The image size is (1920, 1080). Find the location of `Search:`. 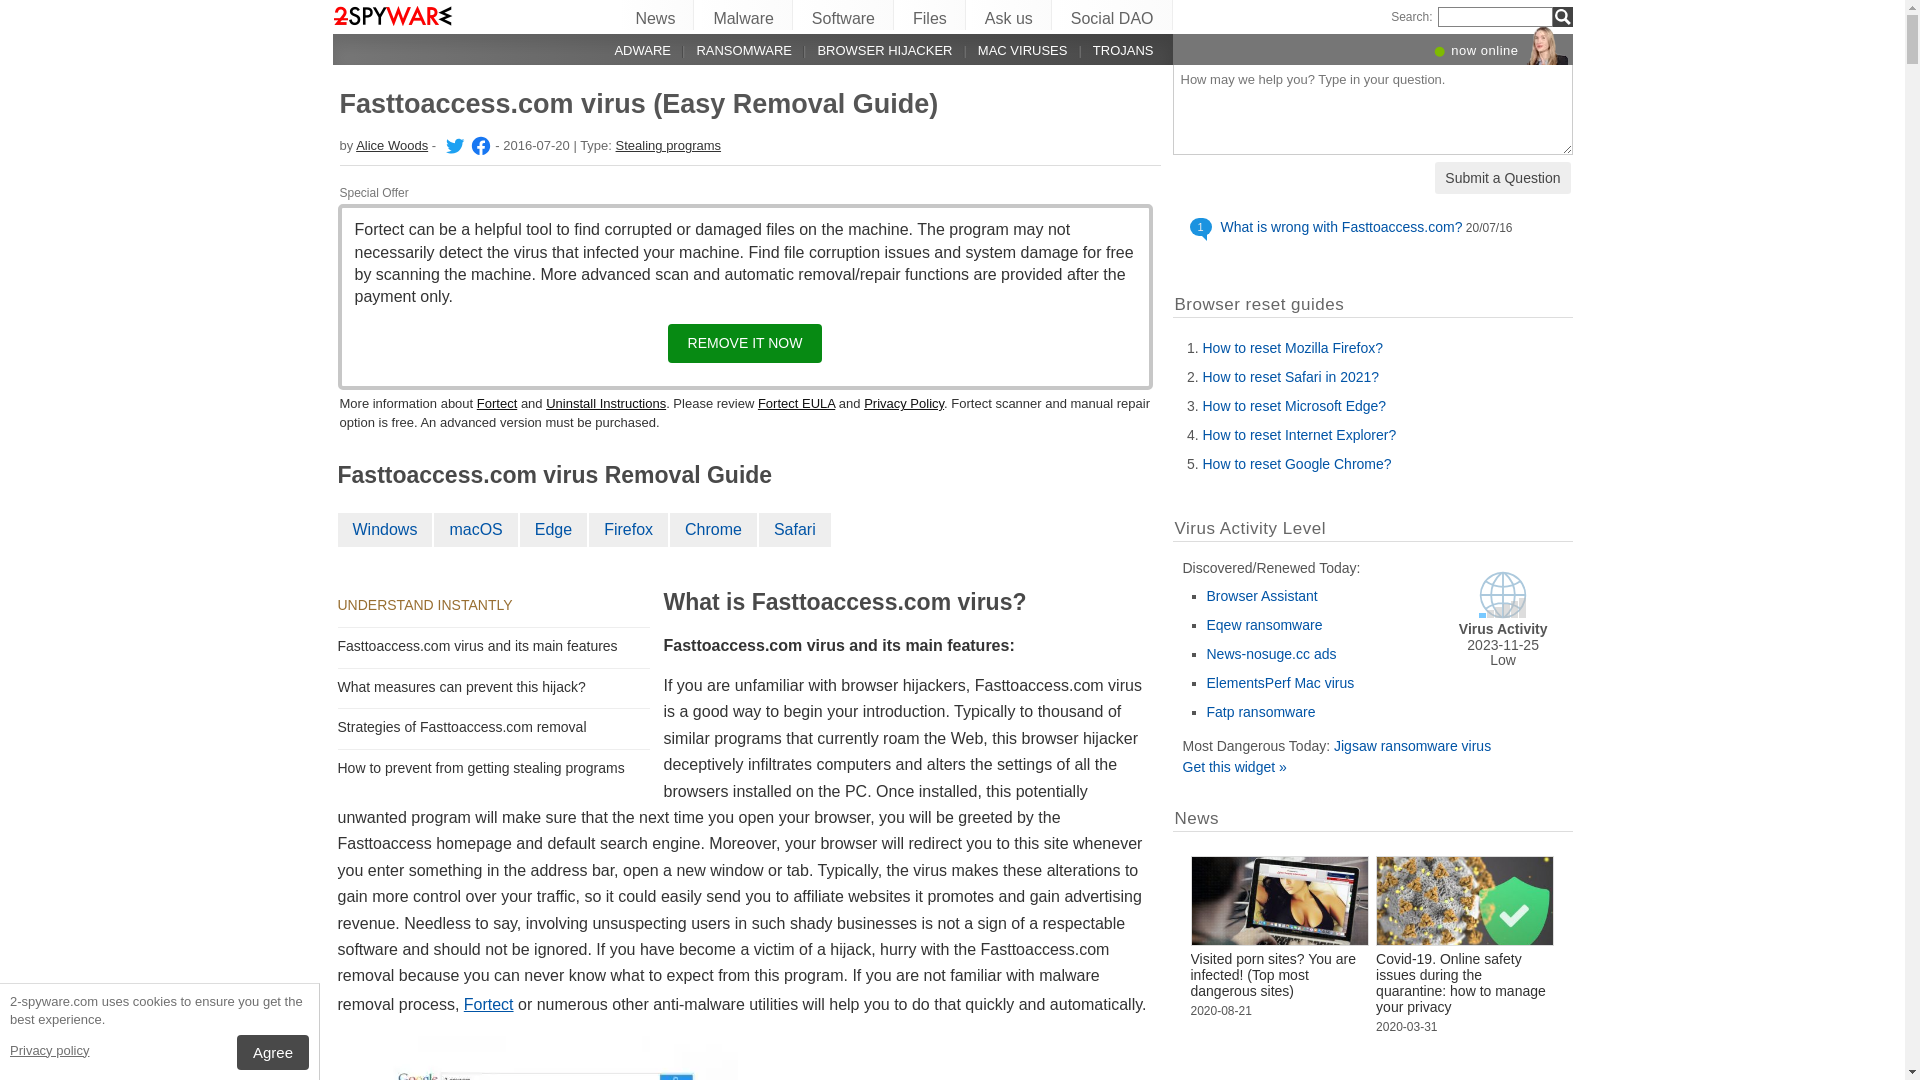

Search: is located at coordinates (1412, 17).